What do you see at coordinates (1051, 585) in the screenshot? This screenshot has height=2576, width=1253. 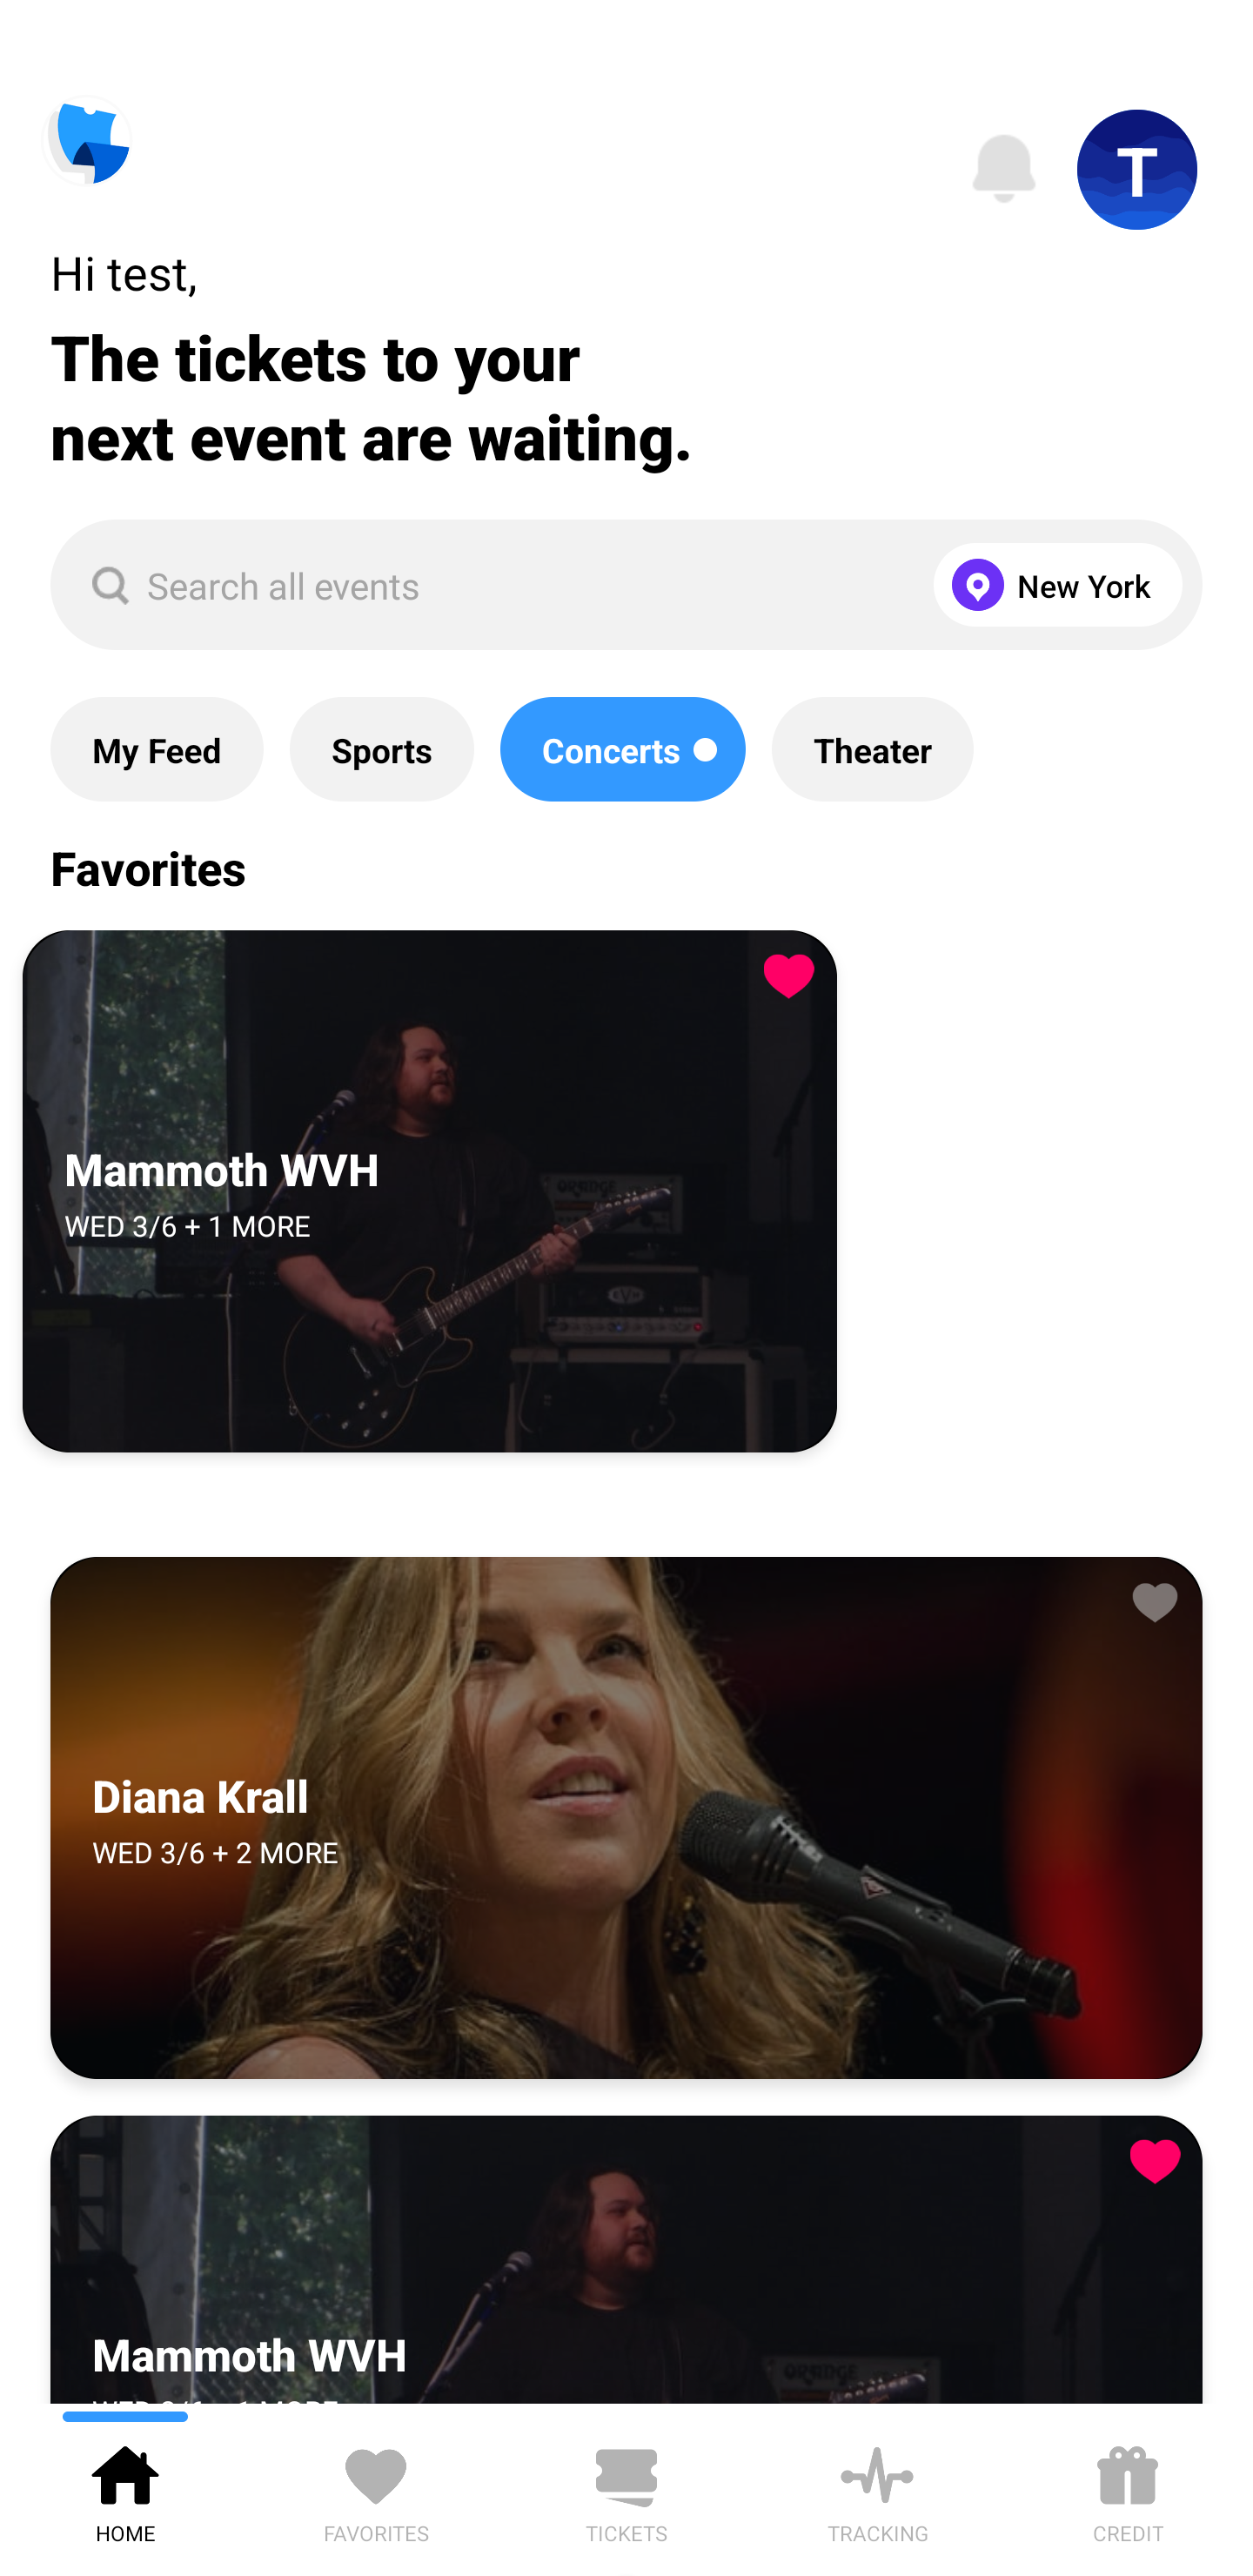 I see `New York` at bounding box center [1051, 585].